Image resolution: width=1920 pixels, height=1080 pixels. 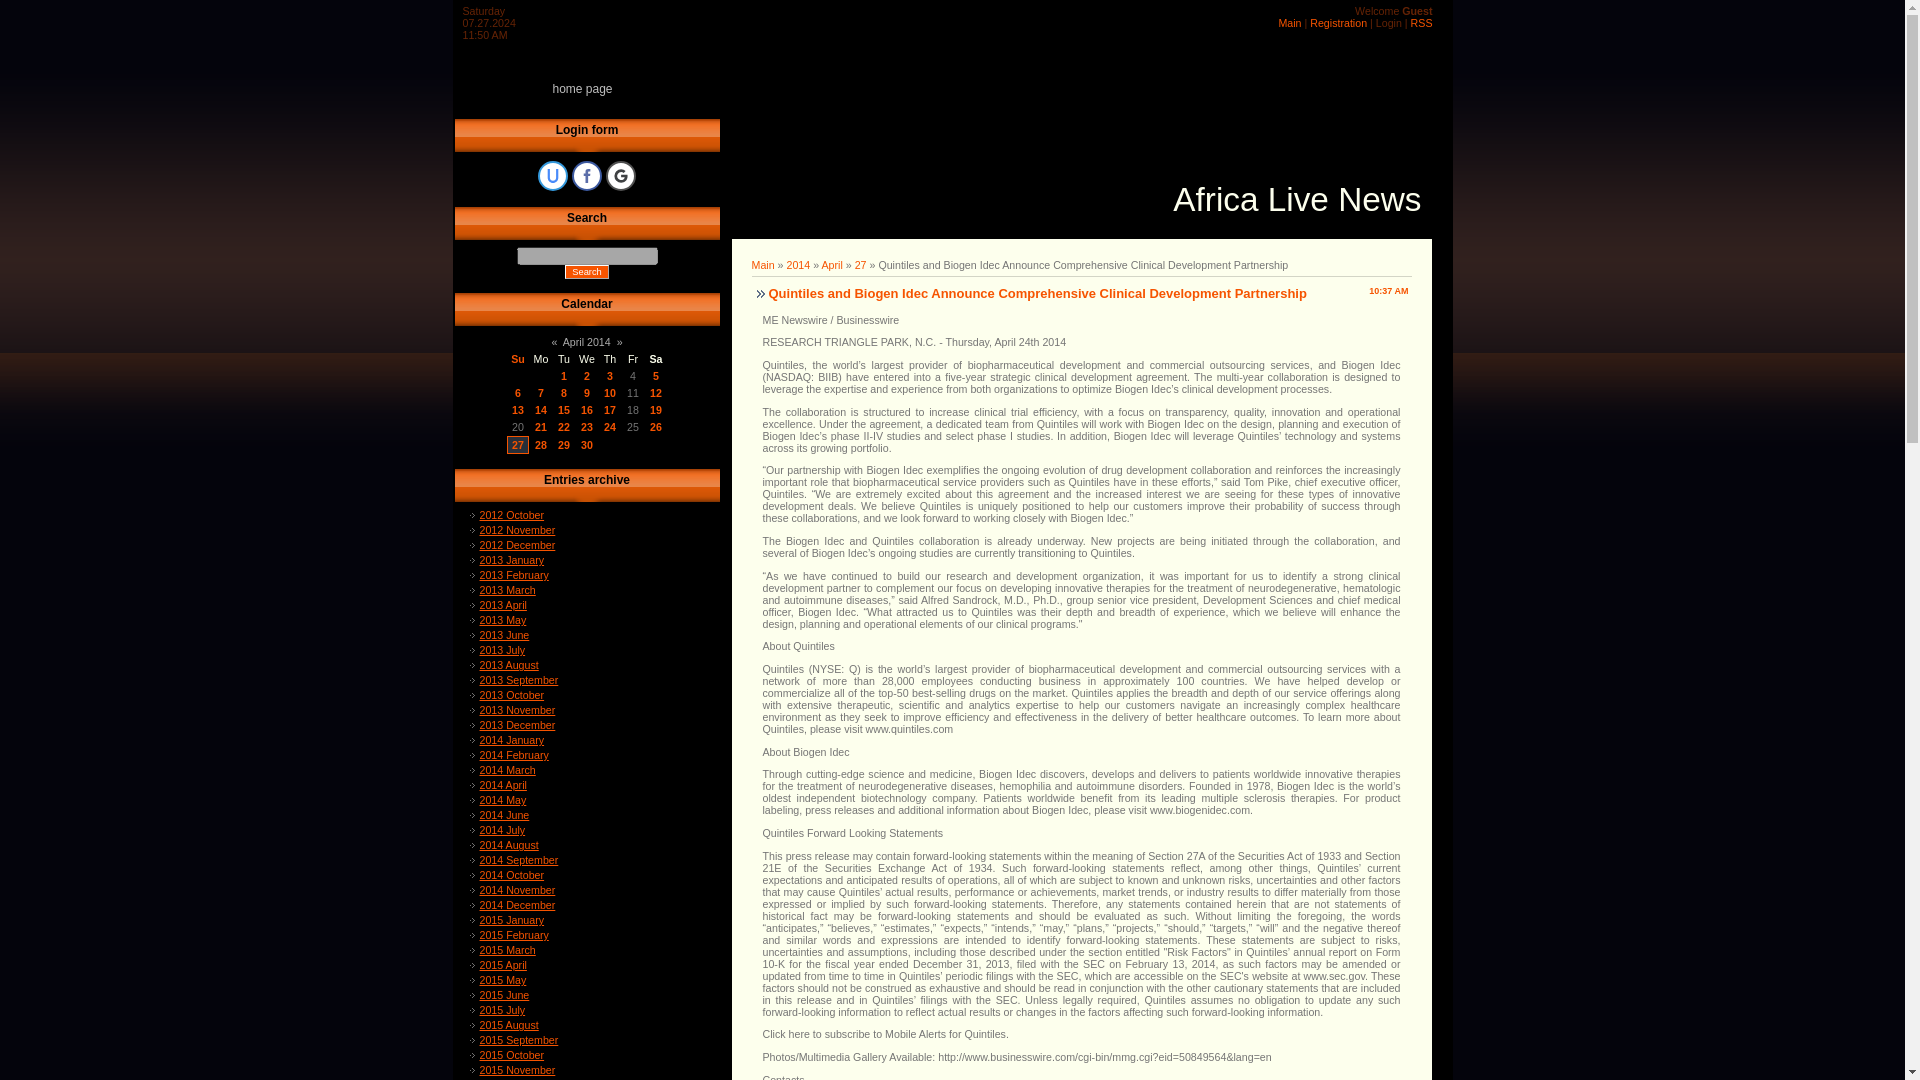 I want to click on 24, so click(x=610, y=427).